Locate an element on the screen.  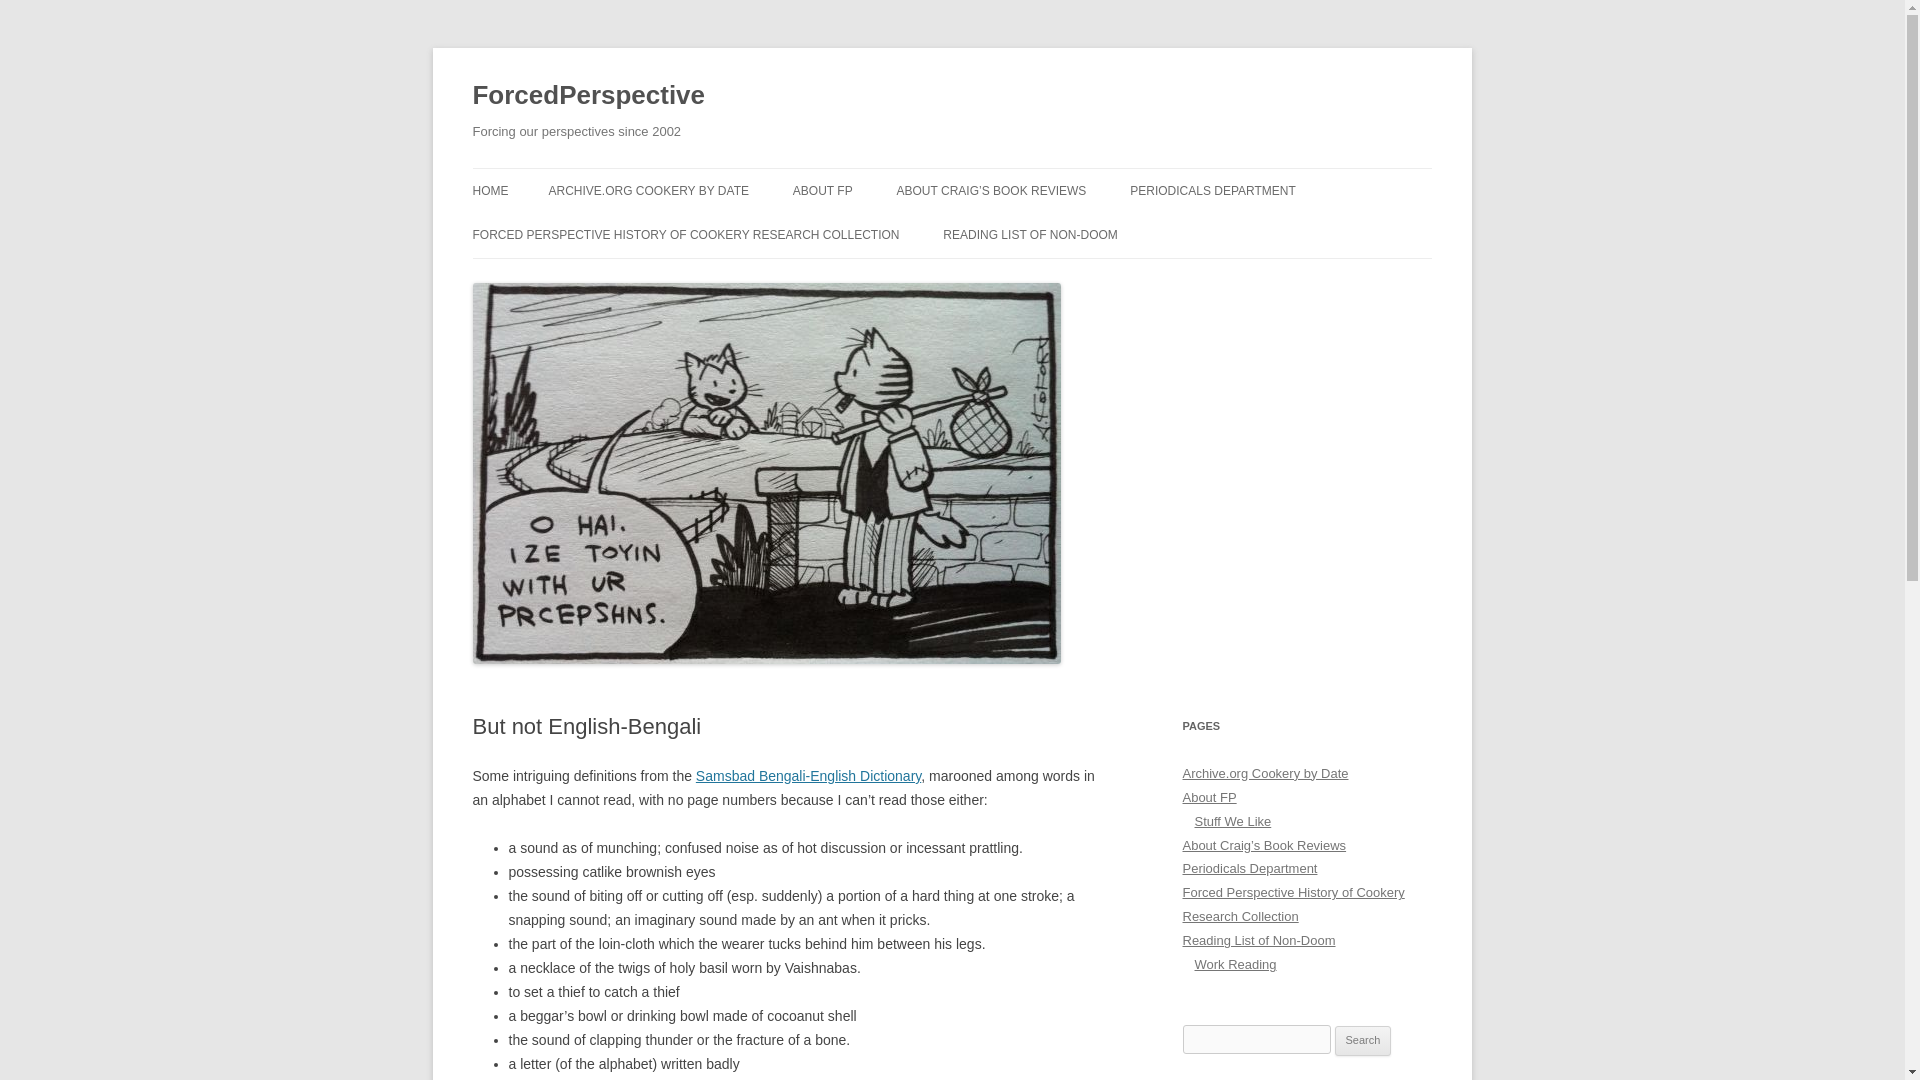
Work Reading is located at coordinates (1235, 964).